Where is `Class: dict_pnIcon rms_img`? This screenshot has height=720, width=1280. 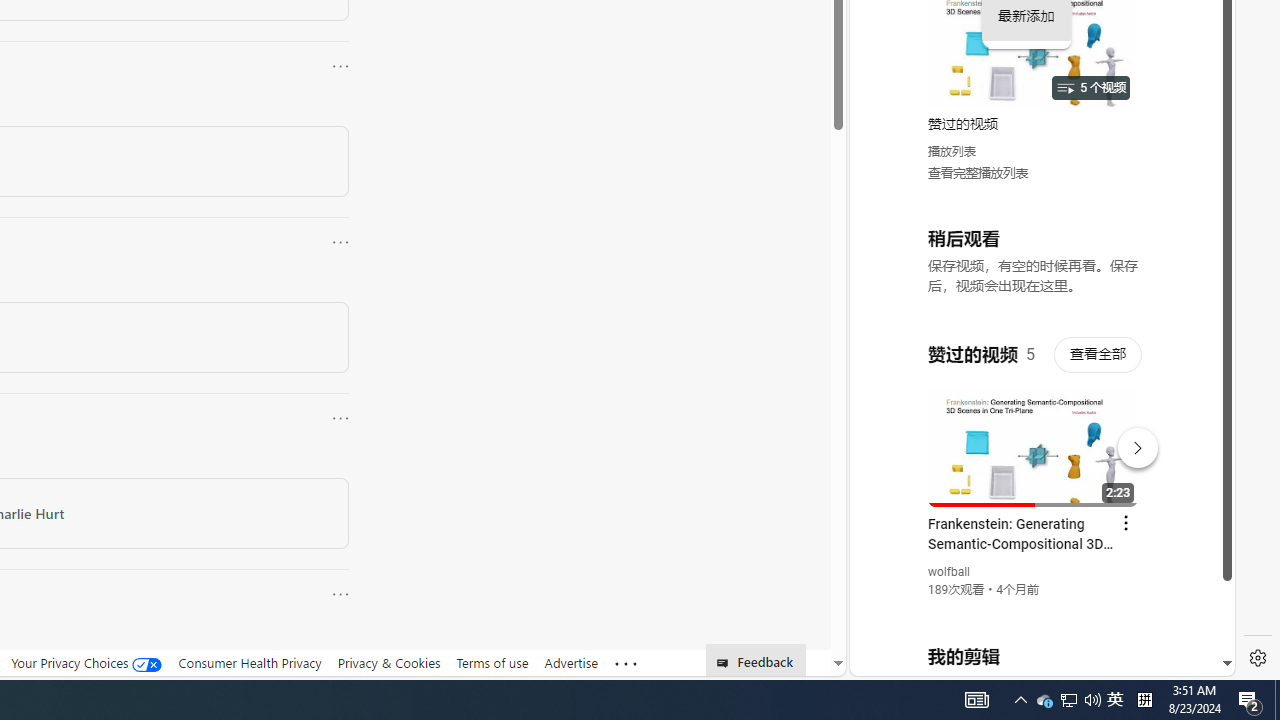
Class: dict_pnIcon rms_img is located at coordinates (1028, 660).